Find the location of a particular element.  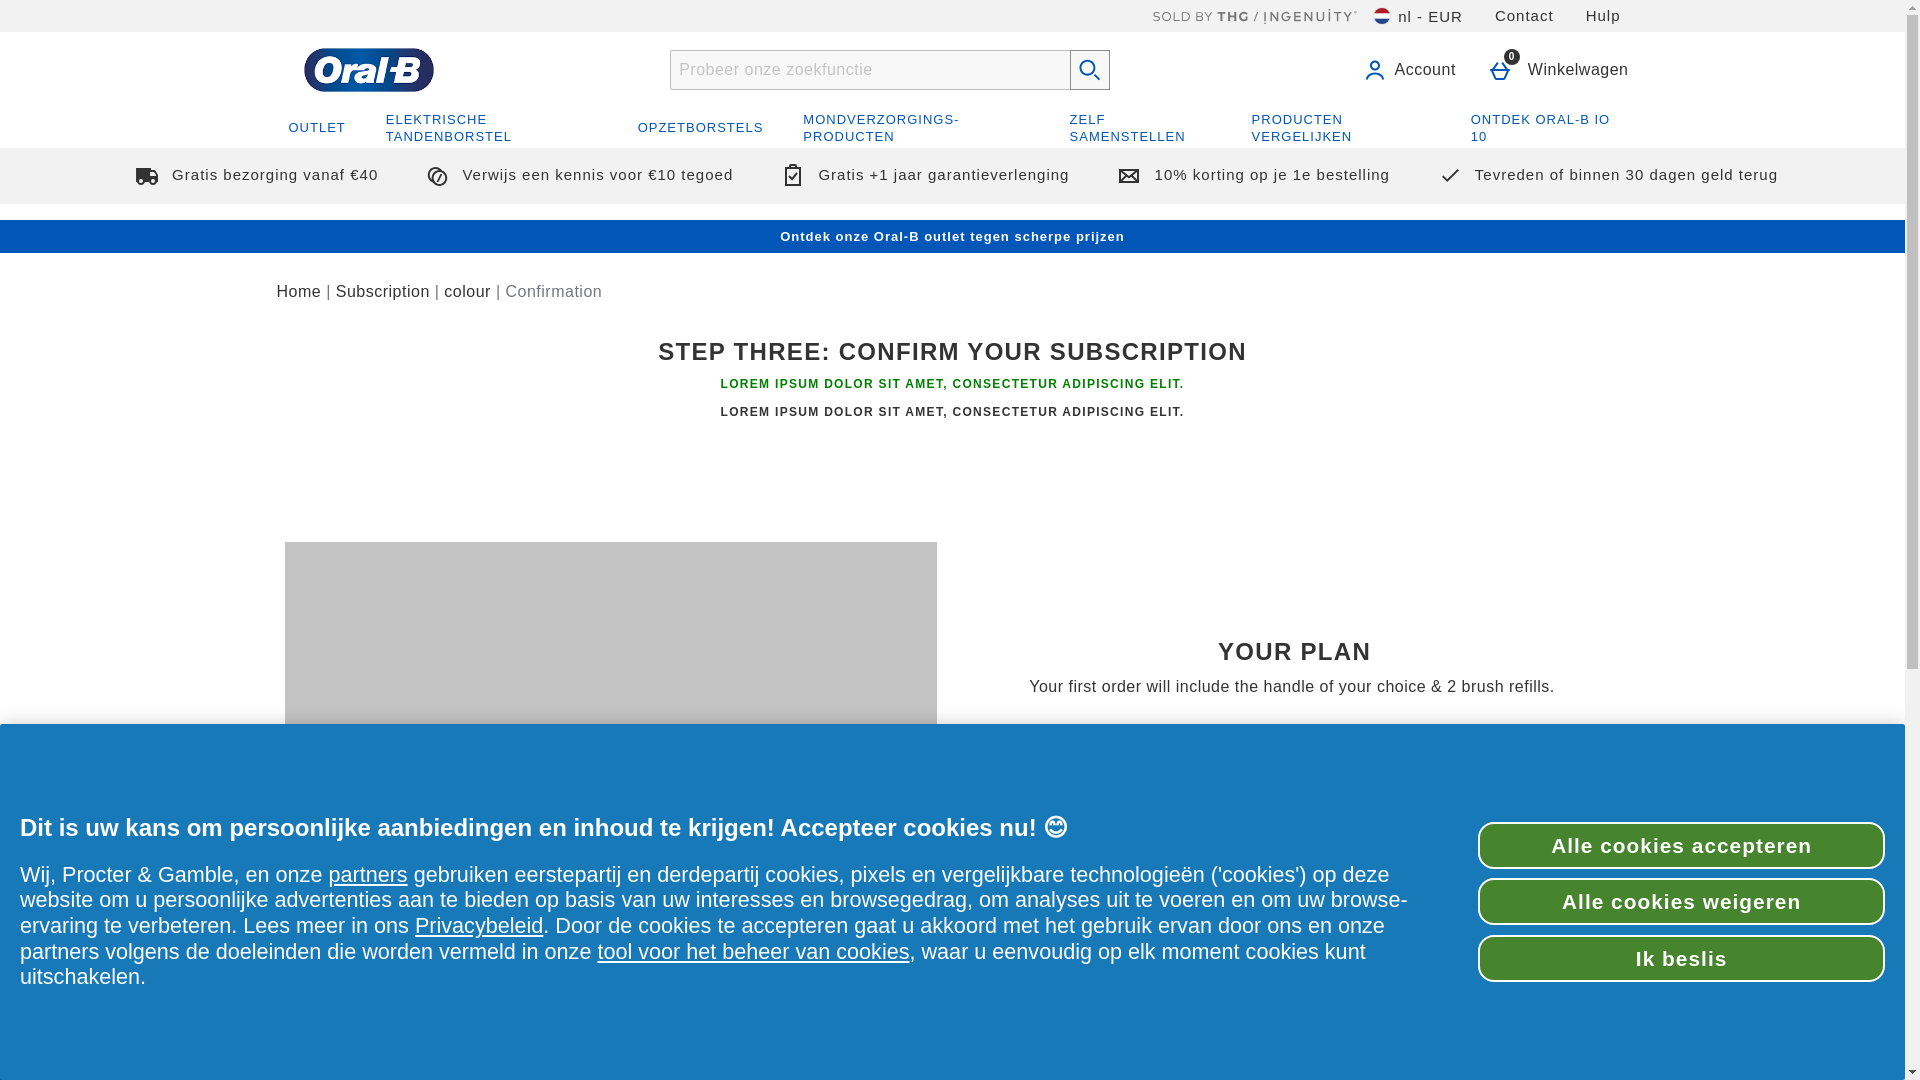

Account is located at coordinates (1414, 69).